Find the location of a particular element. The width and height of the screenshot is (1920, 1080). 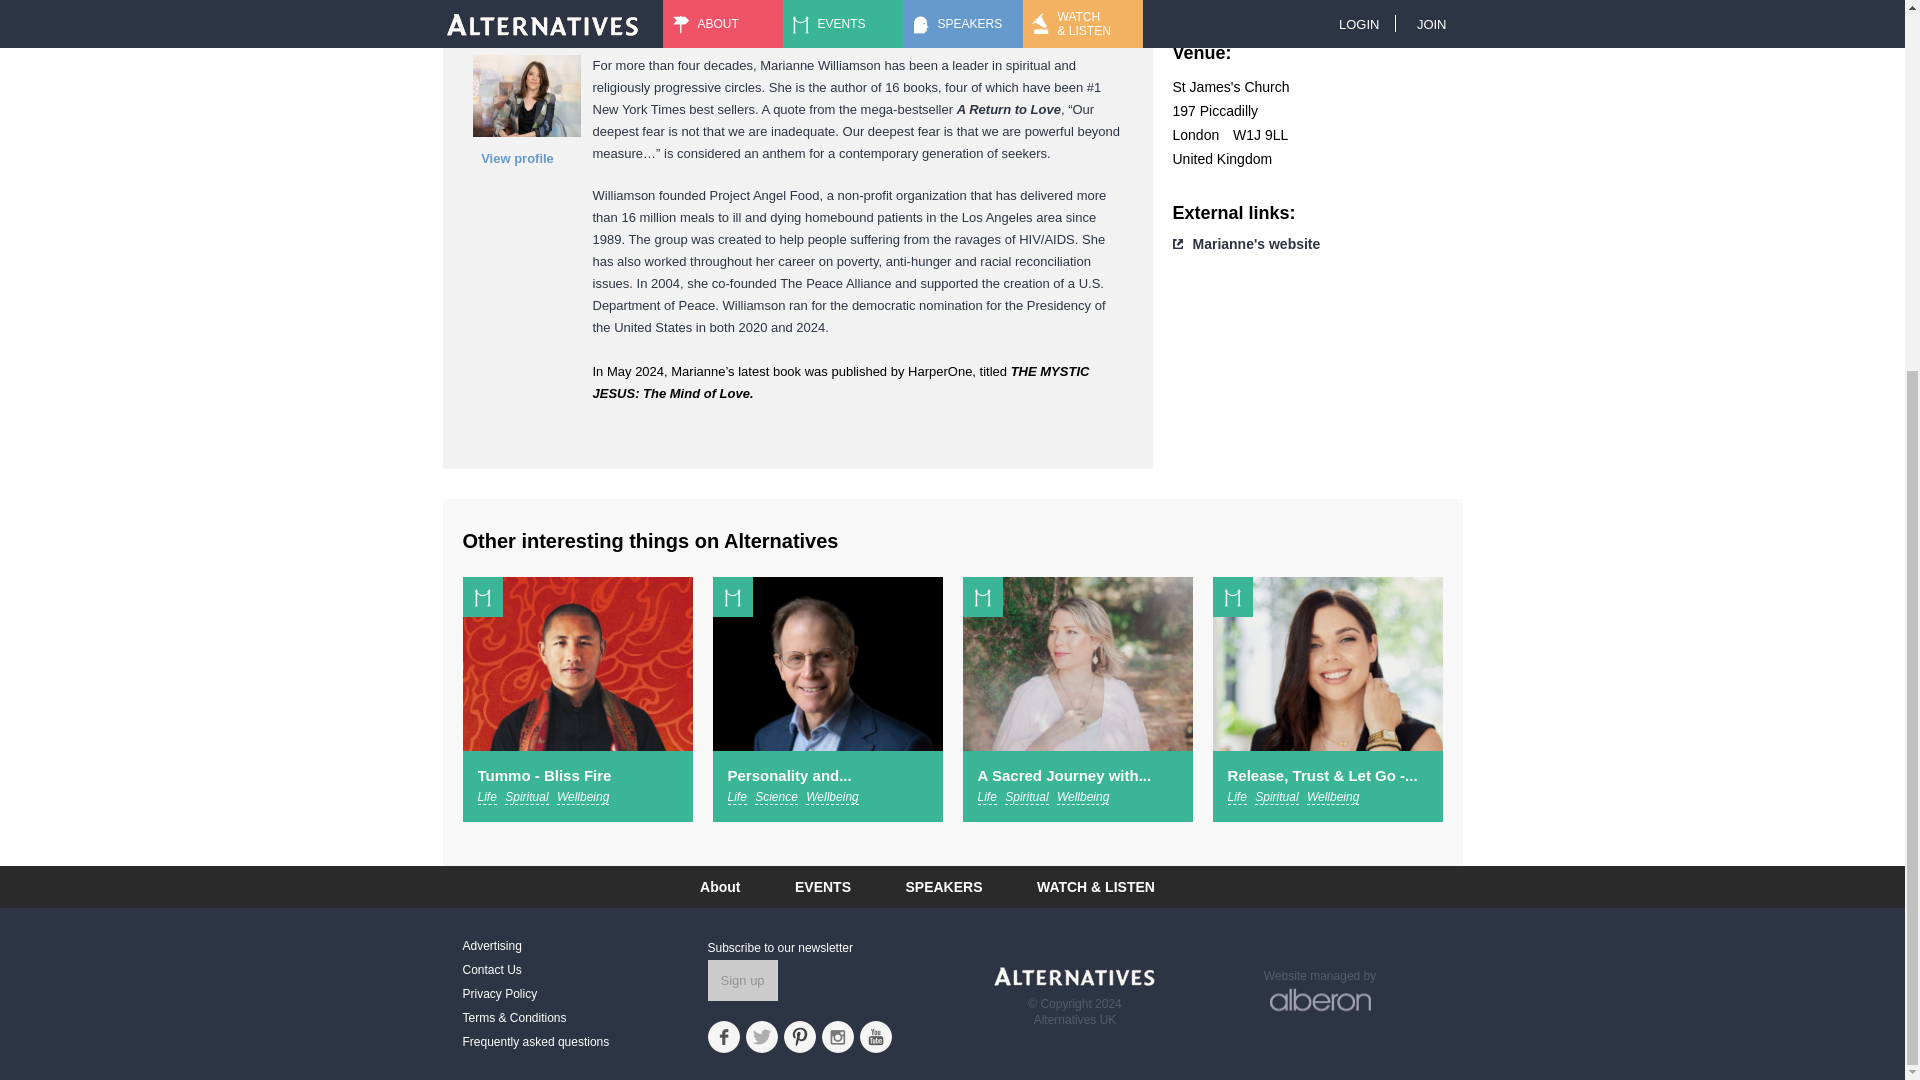

Visit our Facebook page! is located at coordinates (724, 1036).